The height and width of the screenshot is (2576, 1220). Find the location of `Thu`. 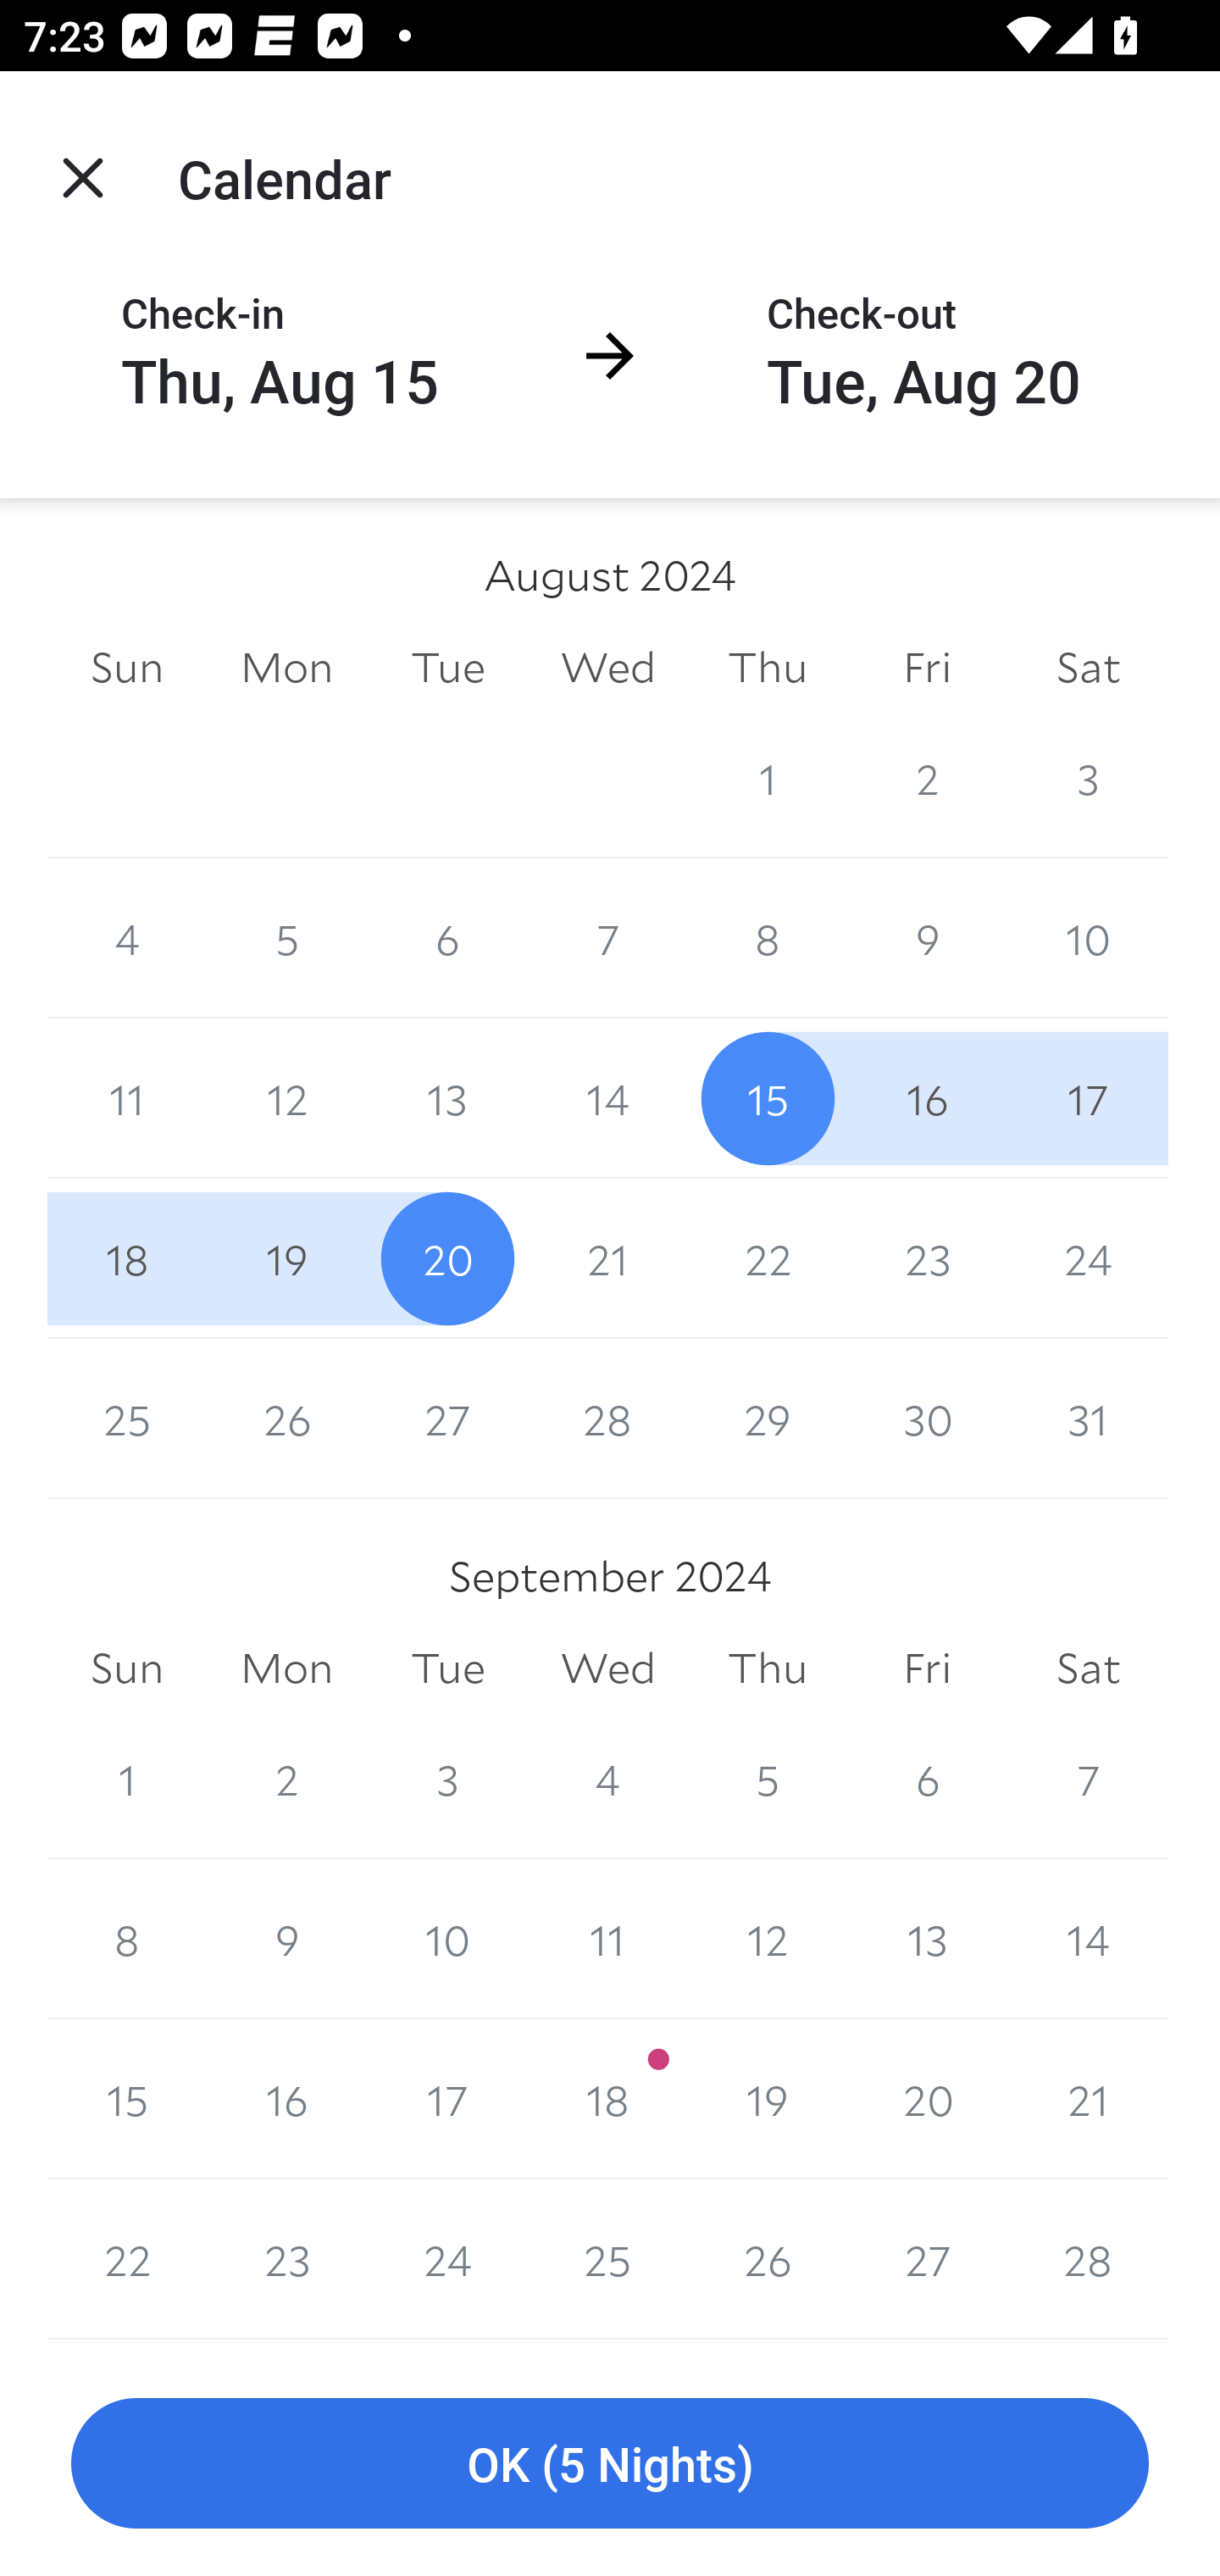

Thu is located at coordinates (768, 1669).